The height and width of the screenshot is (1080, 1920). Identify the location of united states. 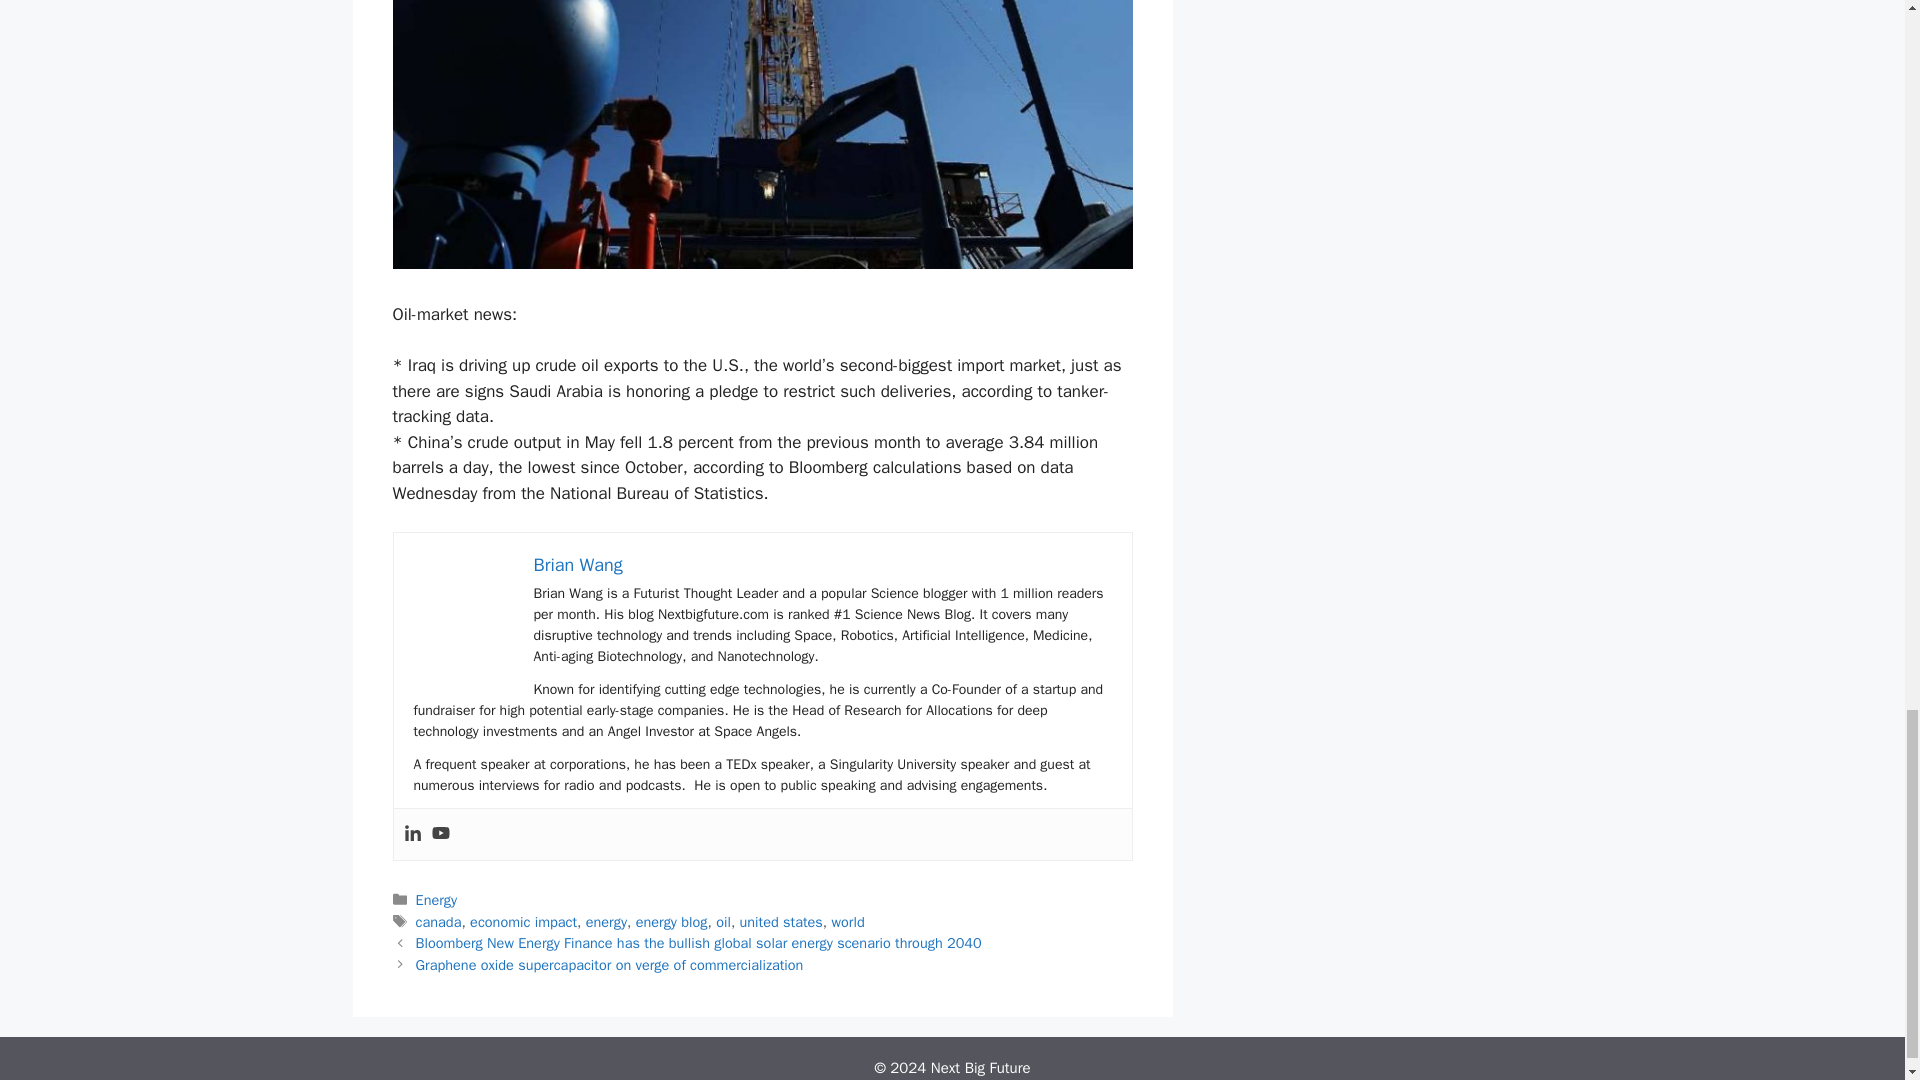
(781, 921).